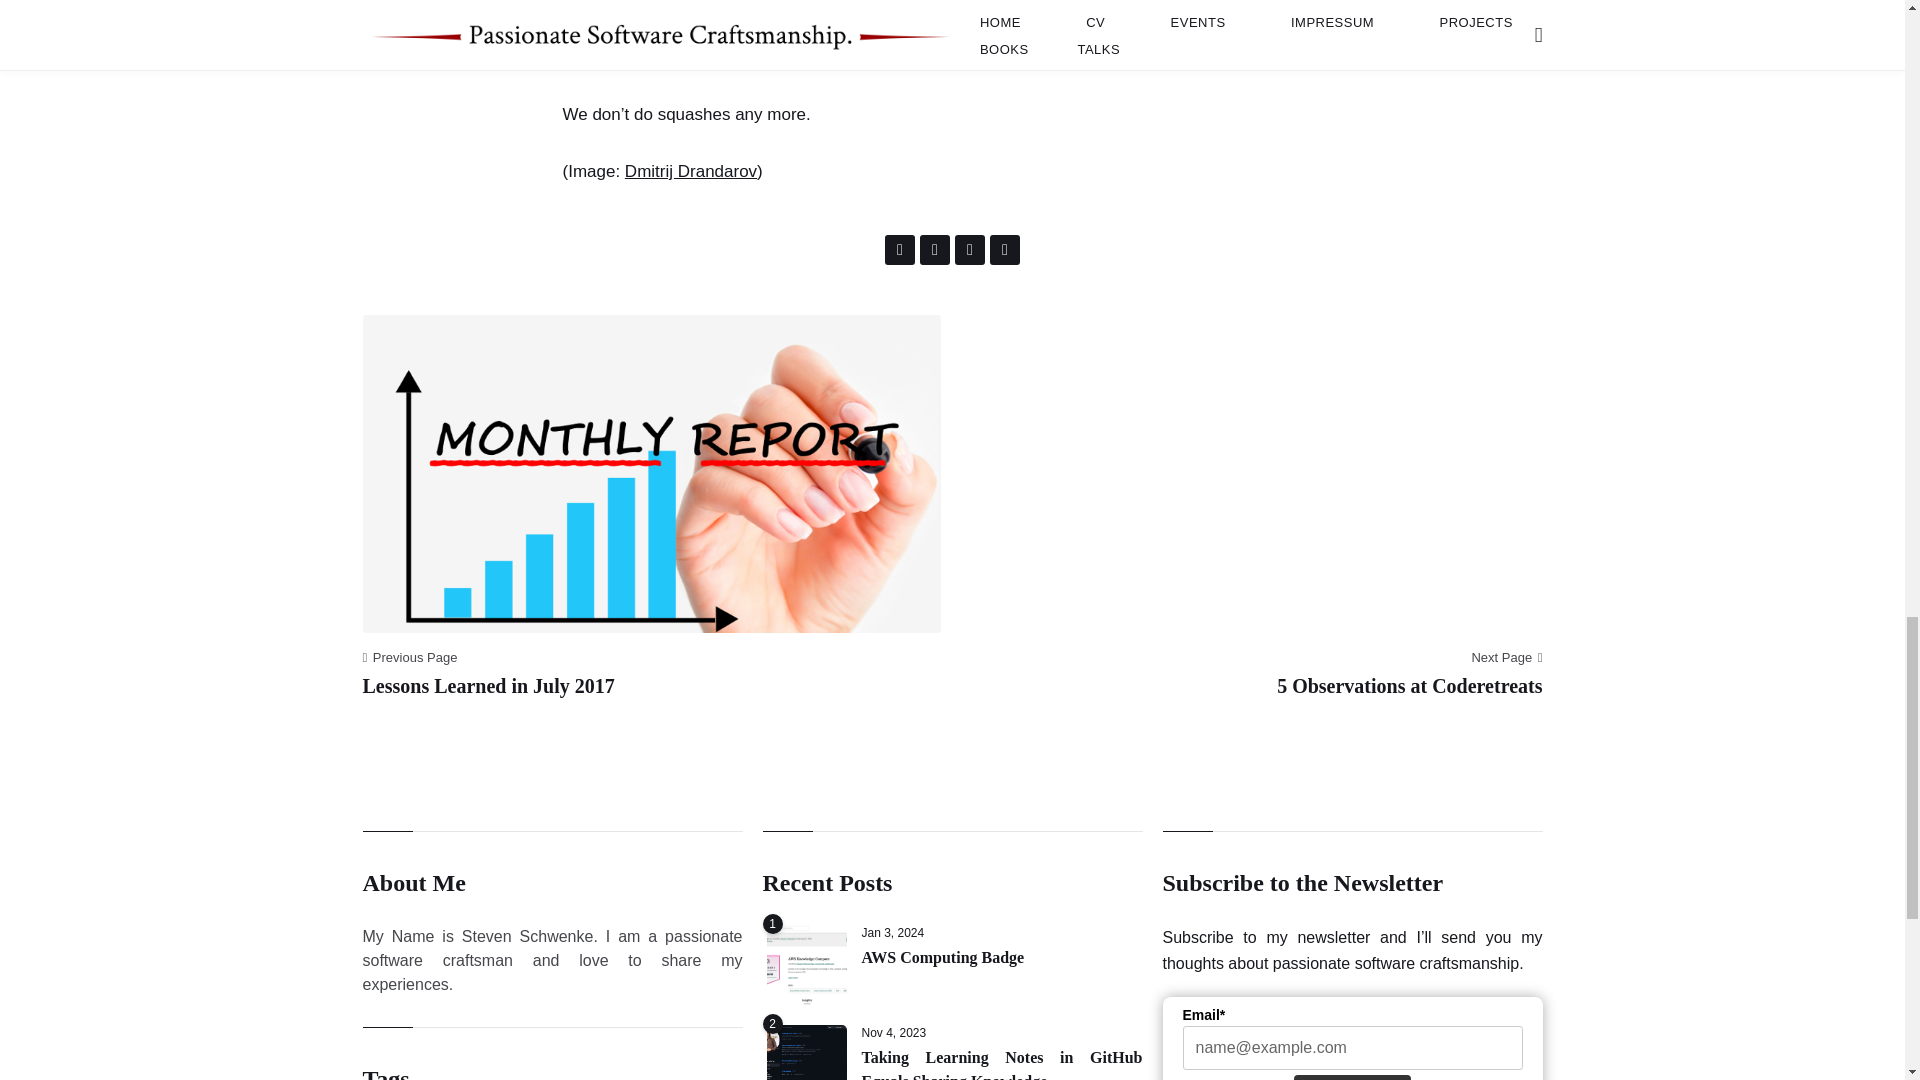 This screenshot has height=1080, width=1920. I want to click on Share on LinkedIn, so click(969, 250).